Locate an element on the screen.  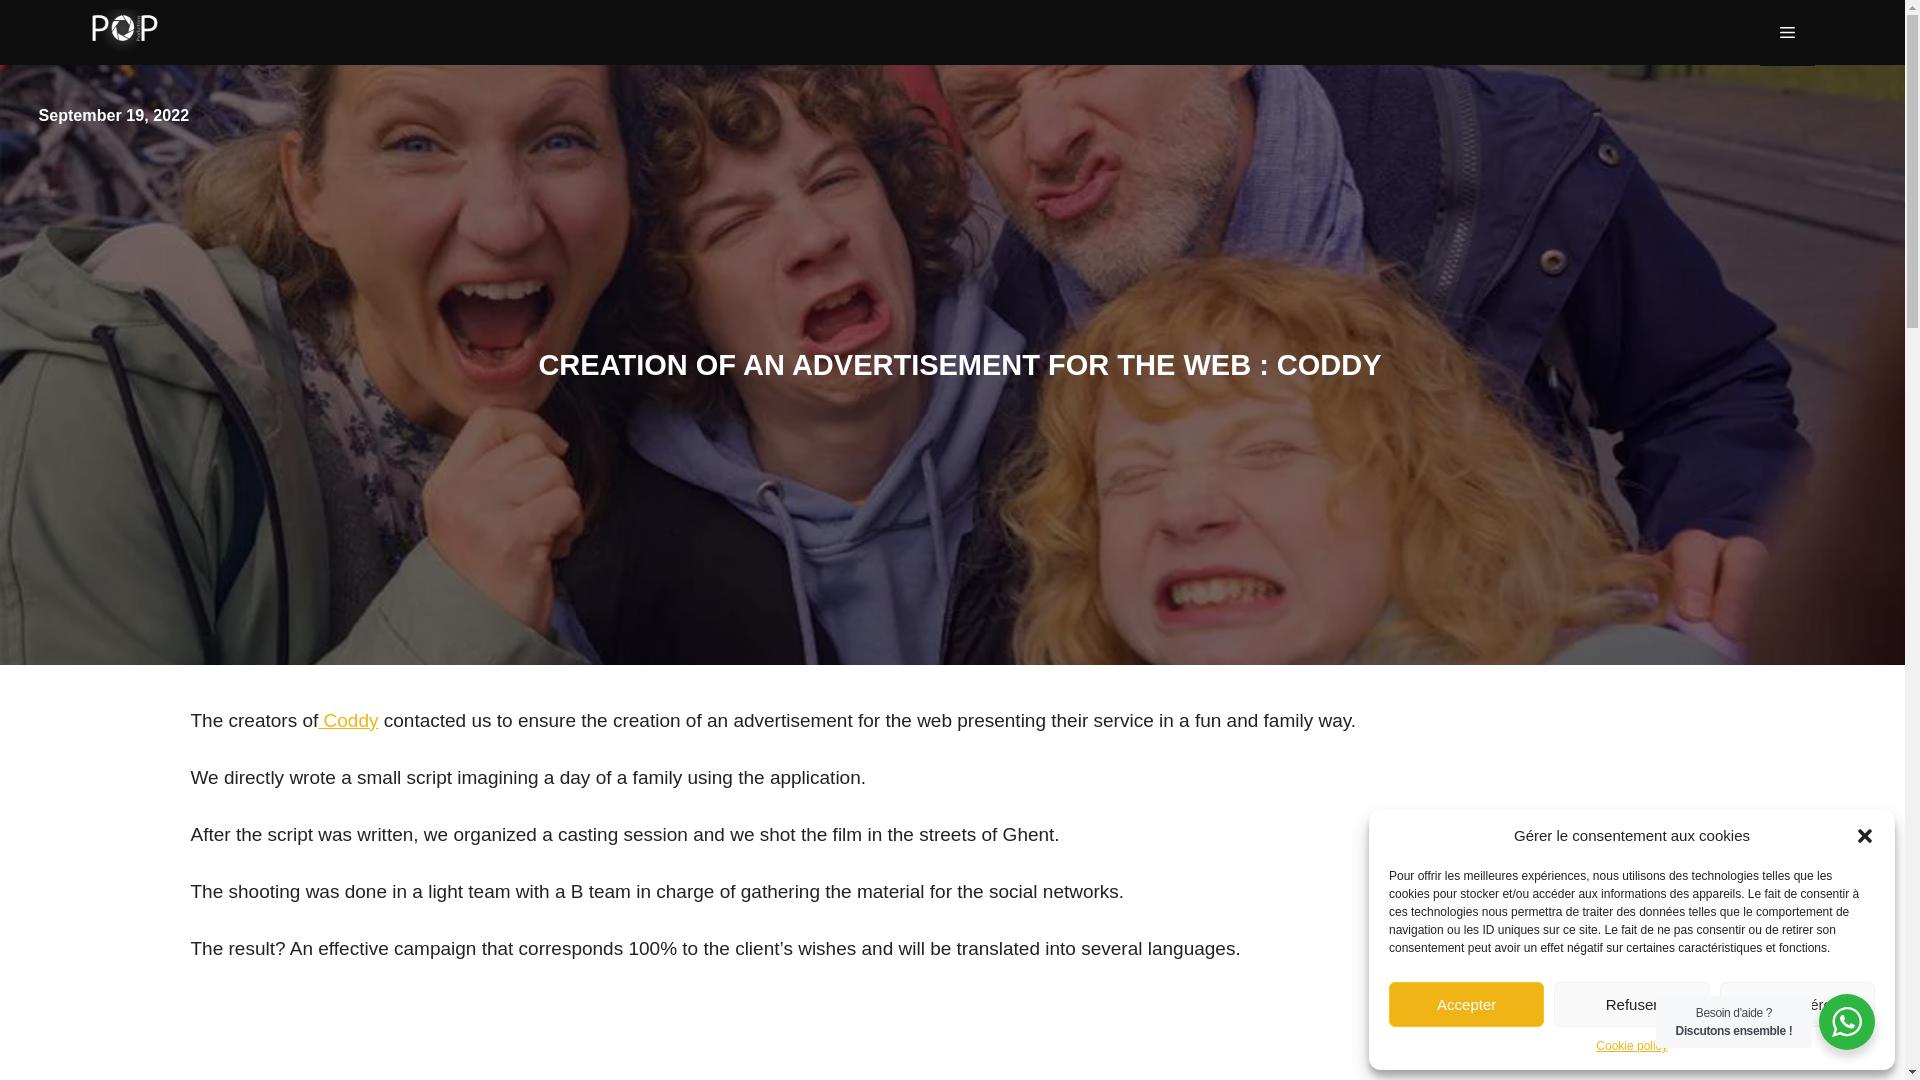
Cookie policy is located at coordinates (1630, 1046).